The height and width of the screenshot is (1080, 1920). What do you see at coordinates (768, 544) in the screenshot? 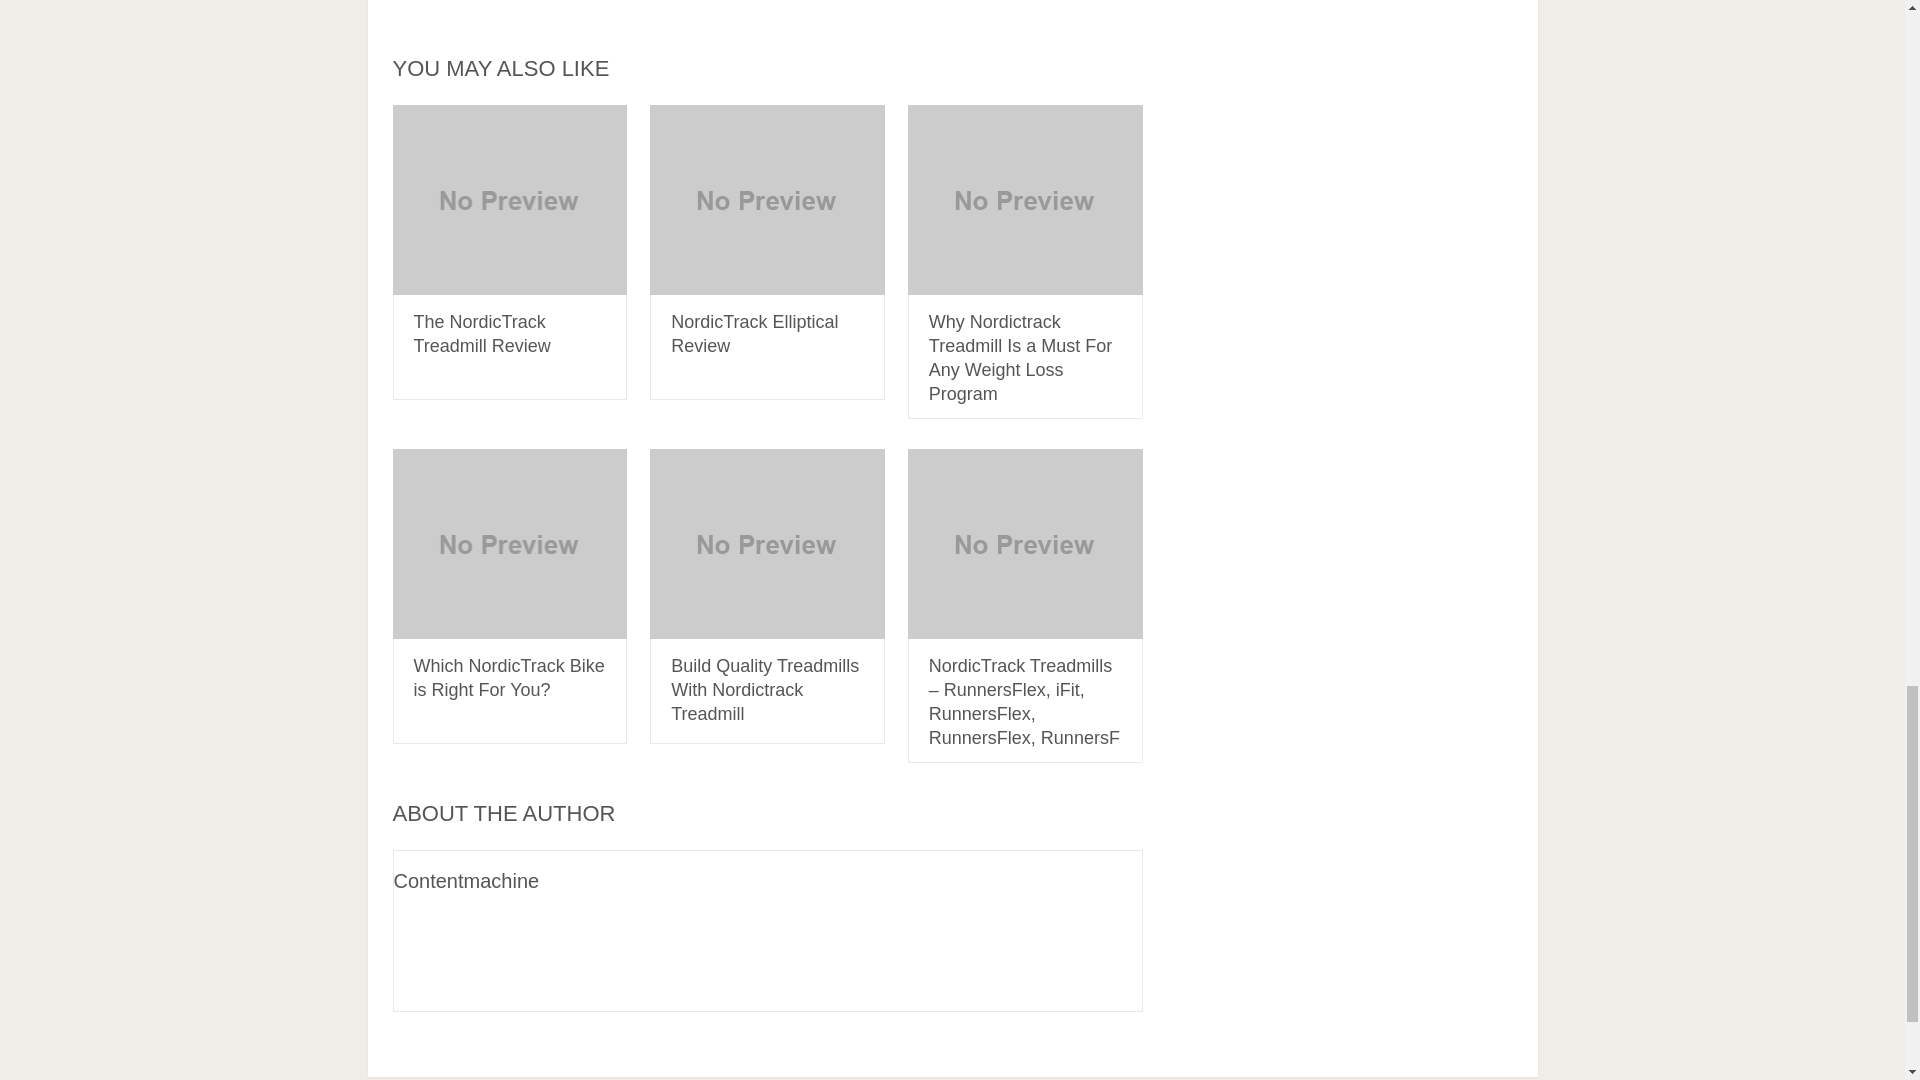
I see `Build Quality Treadmills With Nordictrack Treadmill` at bounding box center [768, 544].